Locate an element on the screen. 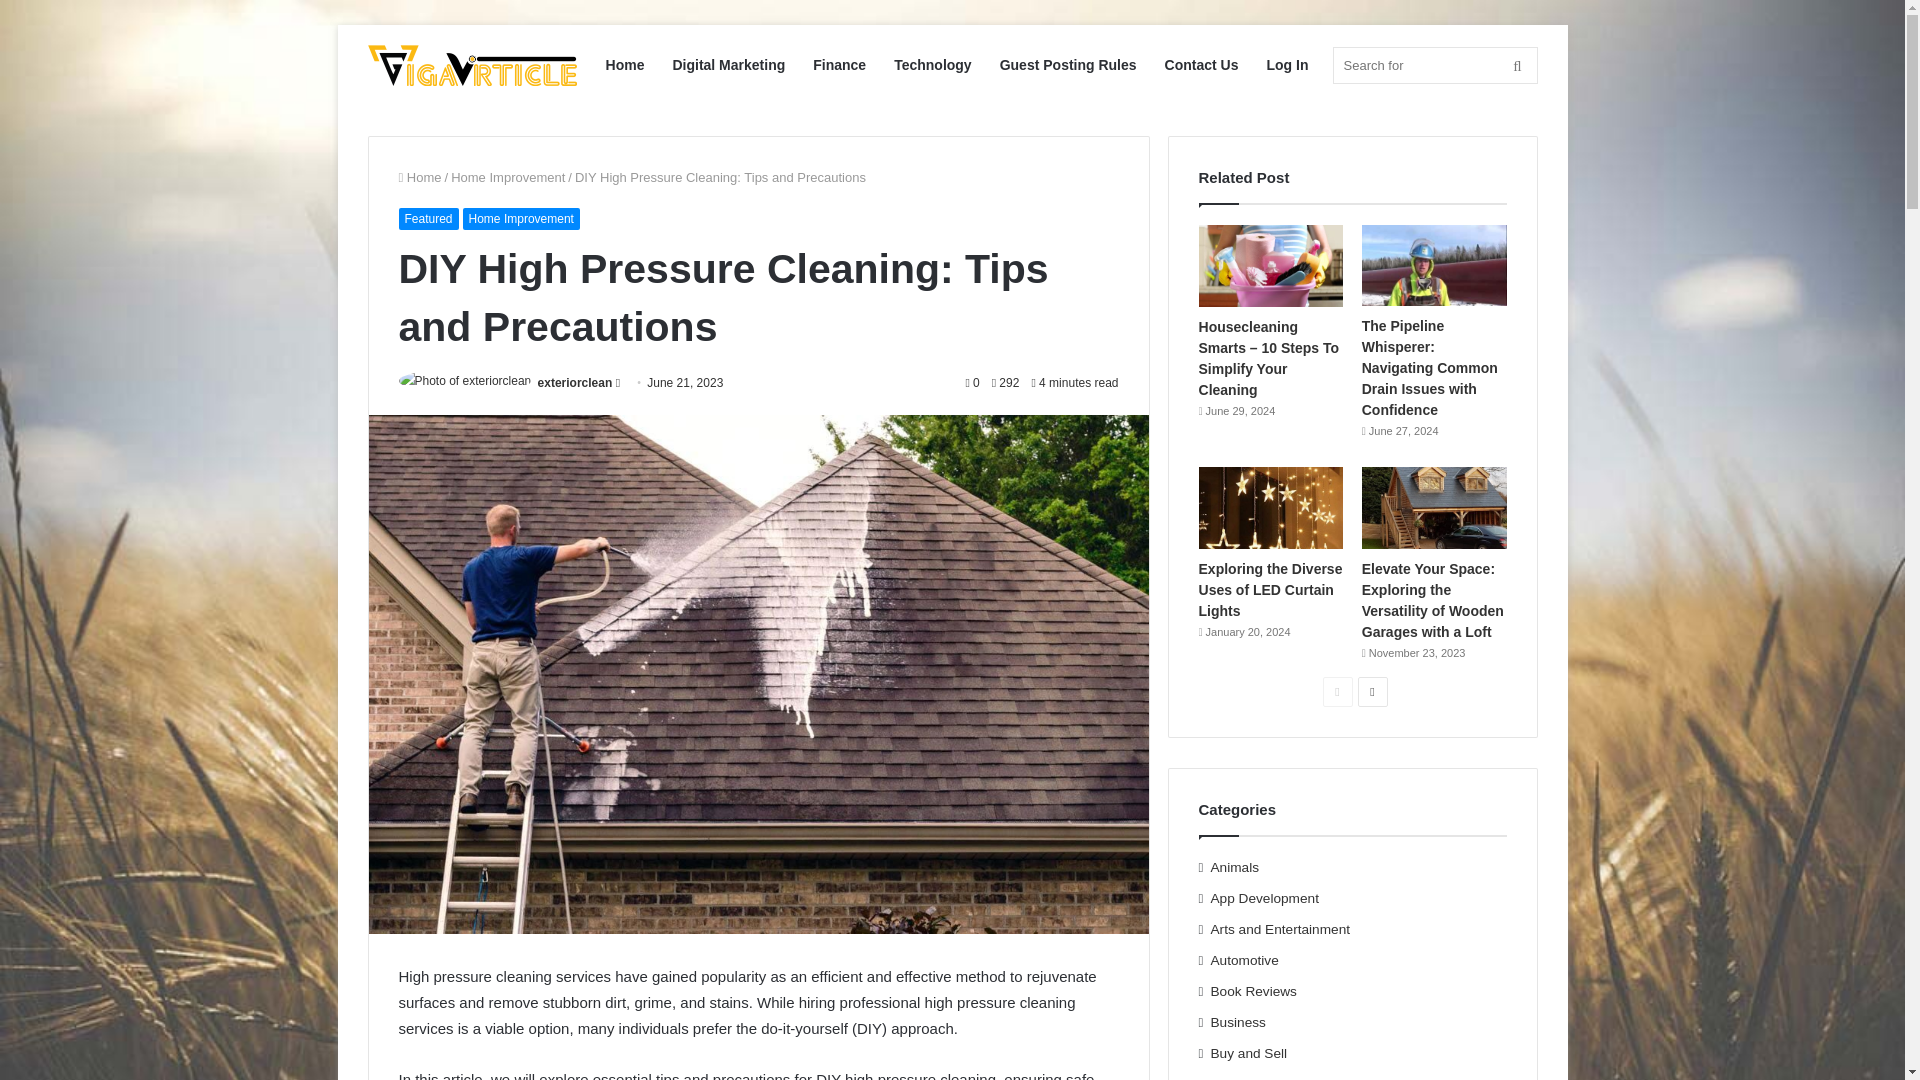 The height and width of the screenshot is (1080, 1920). Guest Posting Rules is located at coordinates (1068, 64).